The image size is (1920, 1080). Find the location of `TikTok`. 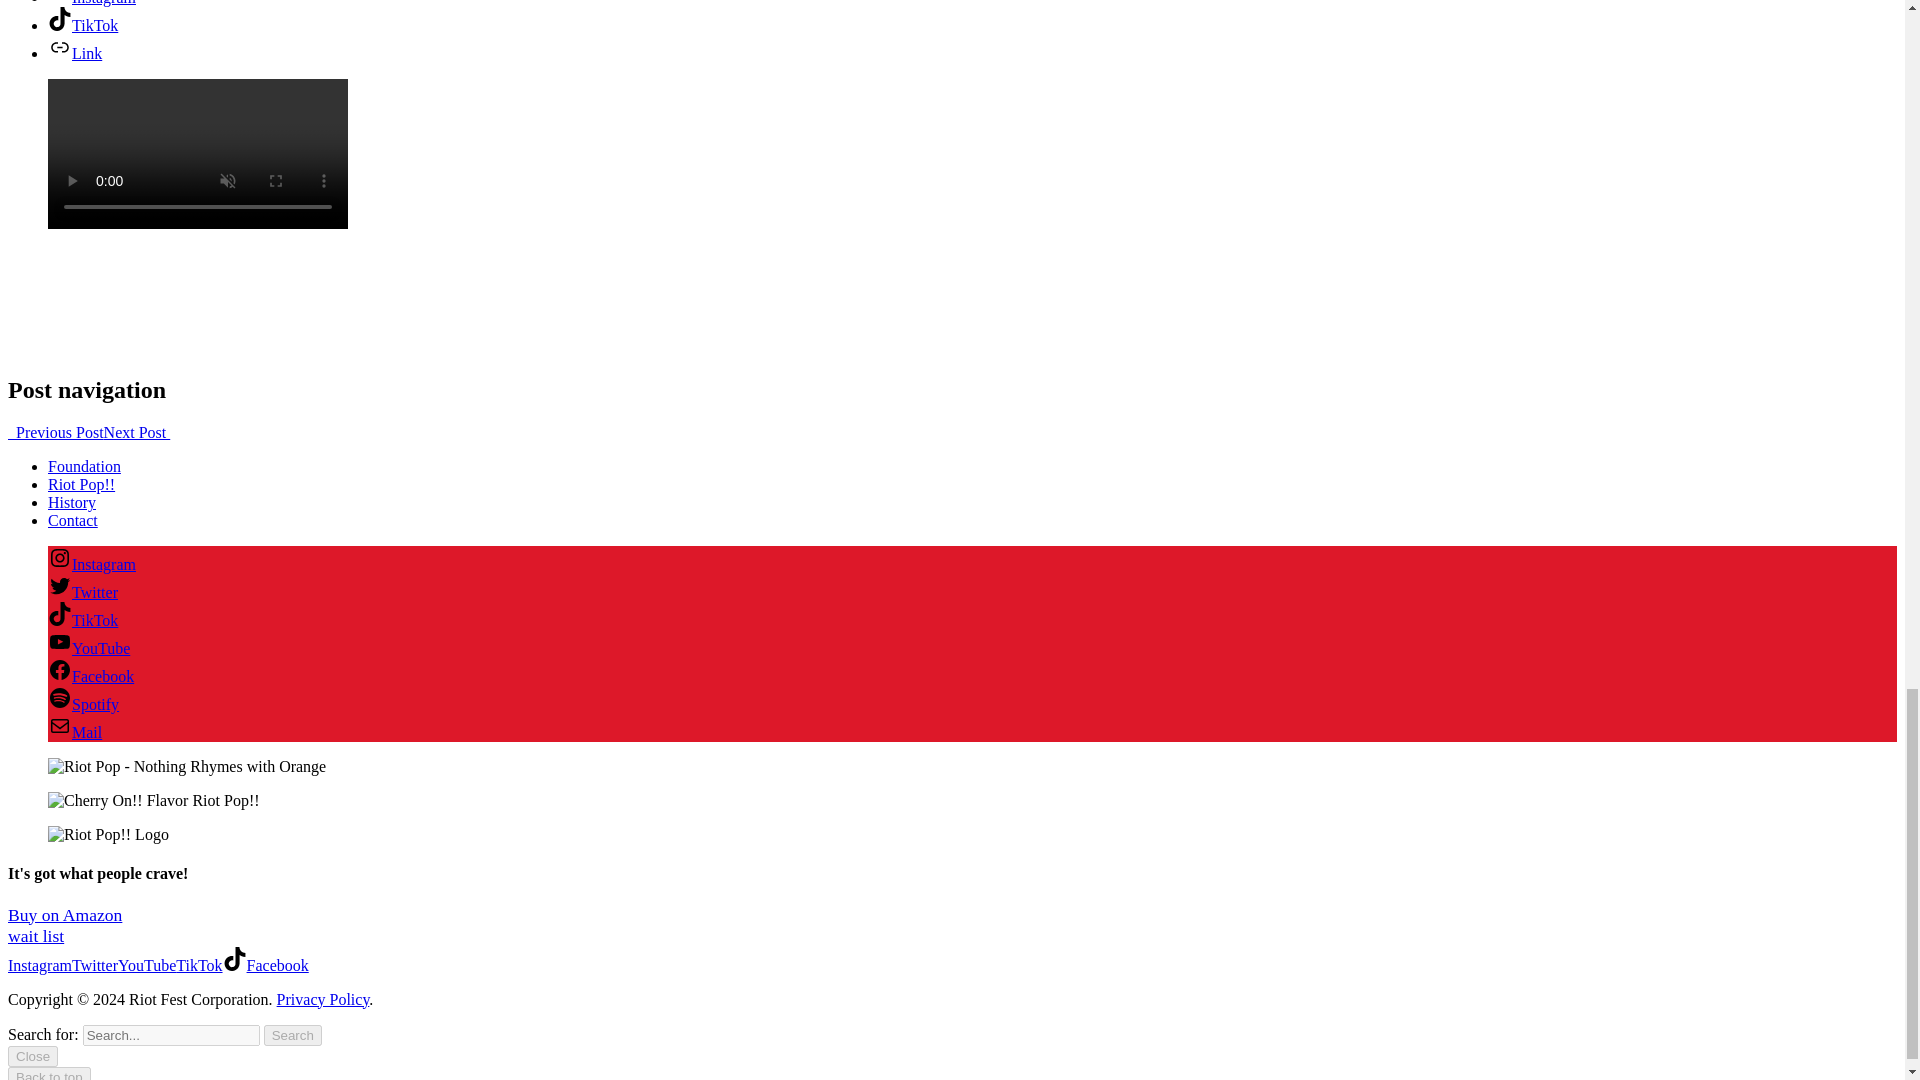

TikTok is located at coordinates (82, 25).